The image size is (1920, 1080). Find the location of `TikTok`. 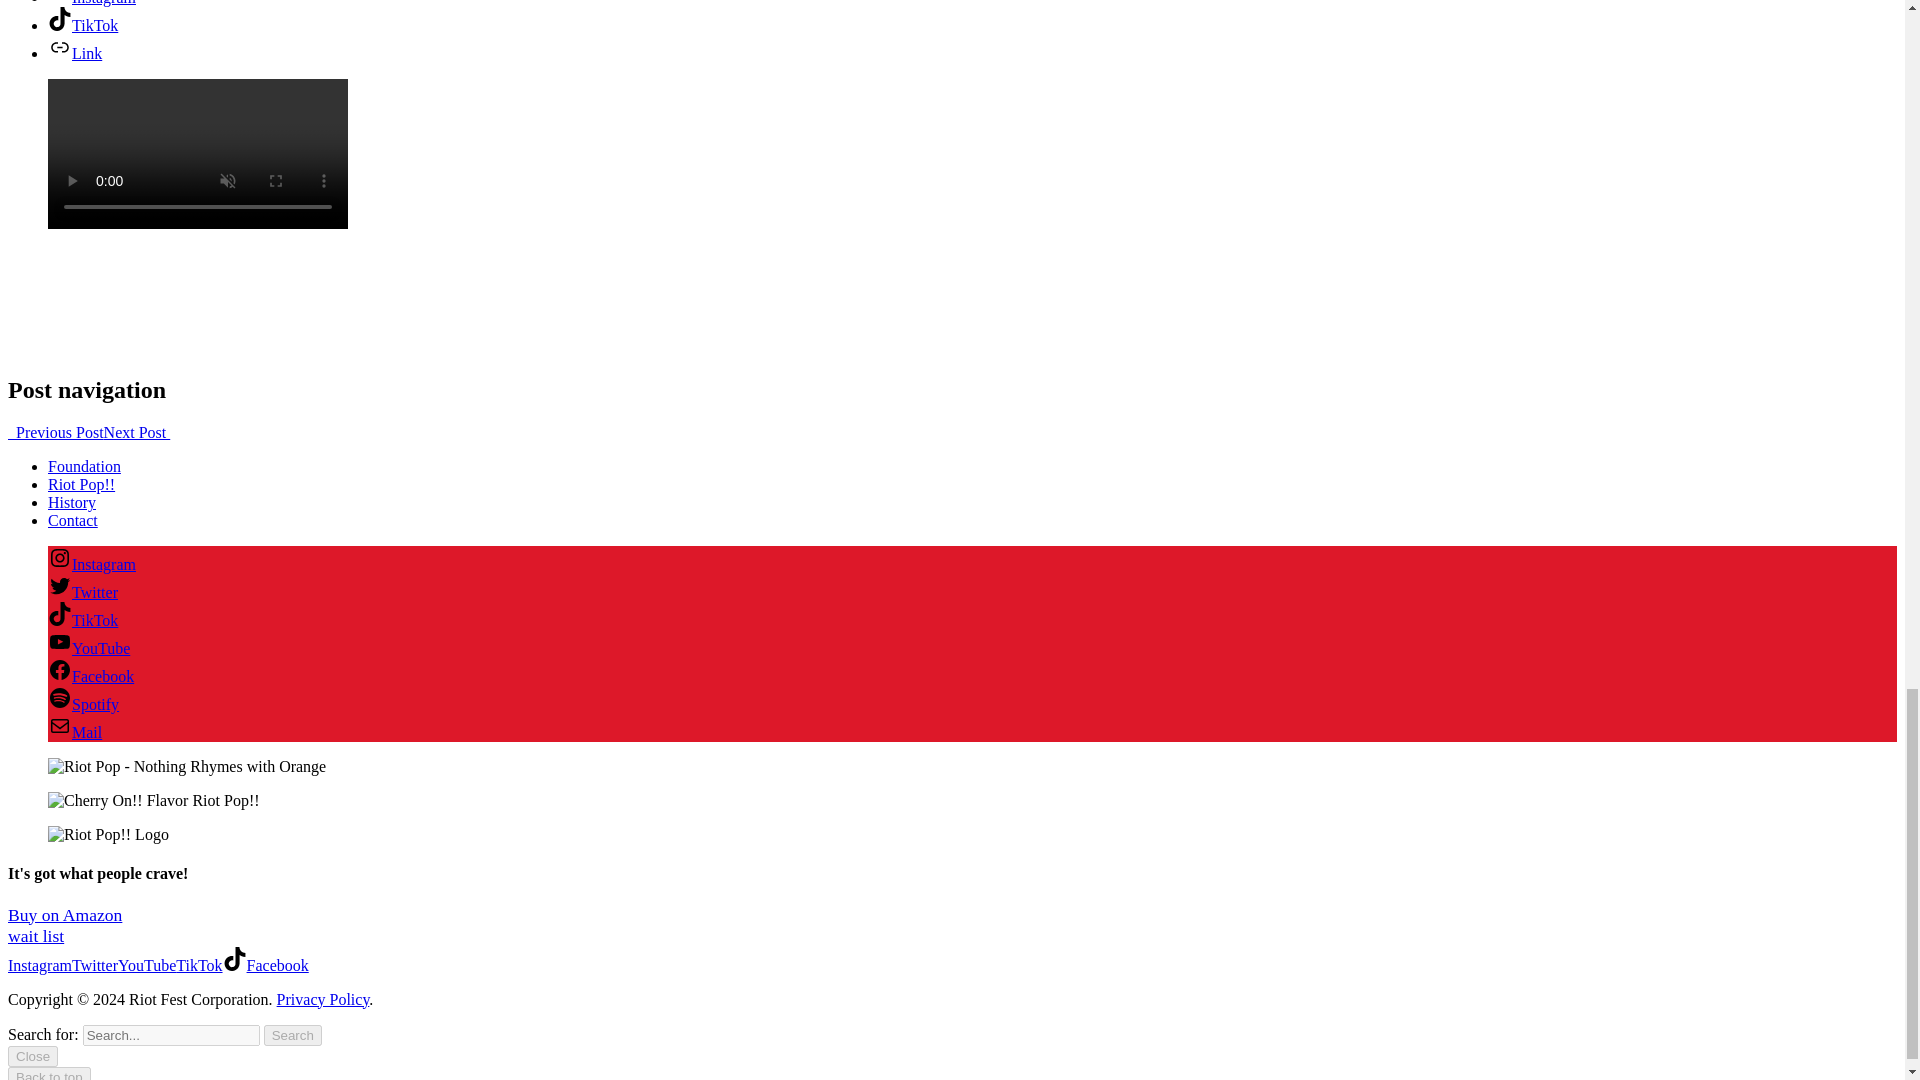

TikTok is located at coordinates (82, 25).